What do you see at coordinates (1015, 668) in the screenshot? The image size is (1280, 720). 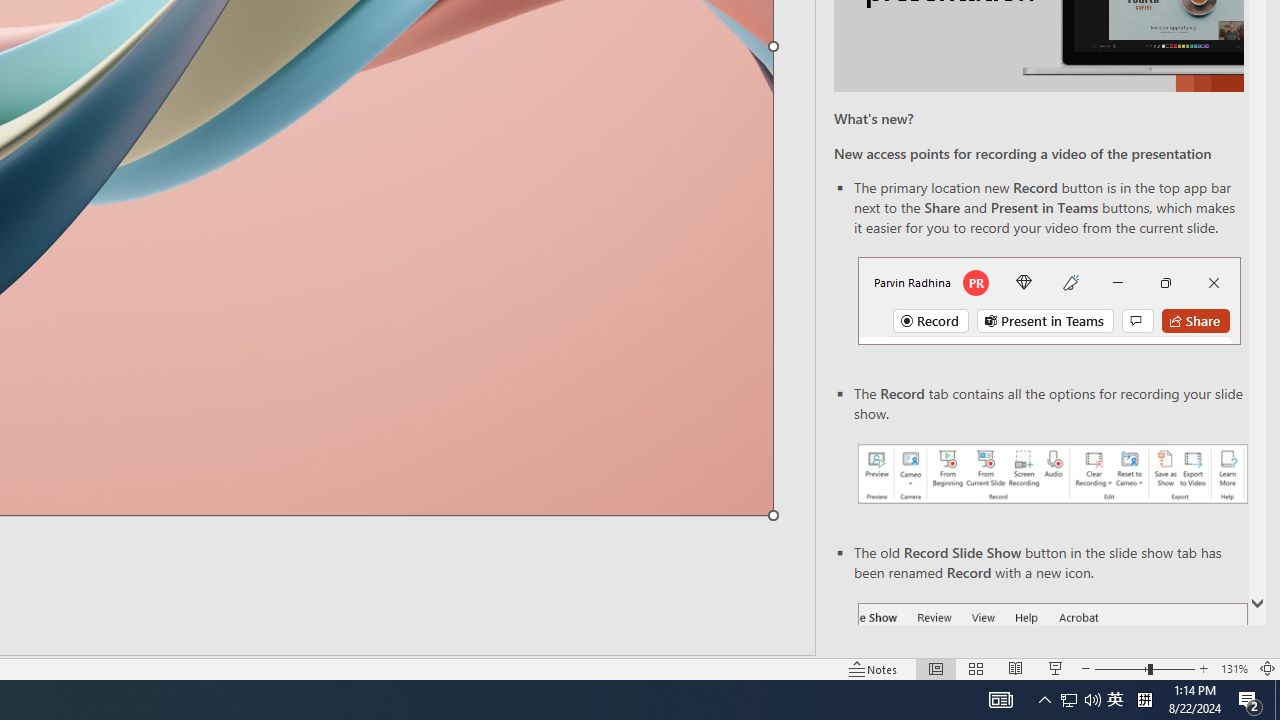 I see `Reading View` at bounding box center [1015, 668].